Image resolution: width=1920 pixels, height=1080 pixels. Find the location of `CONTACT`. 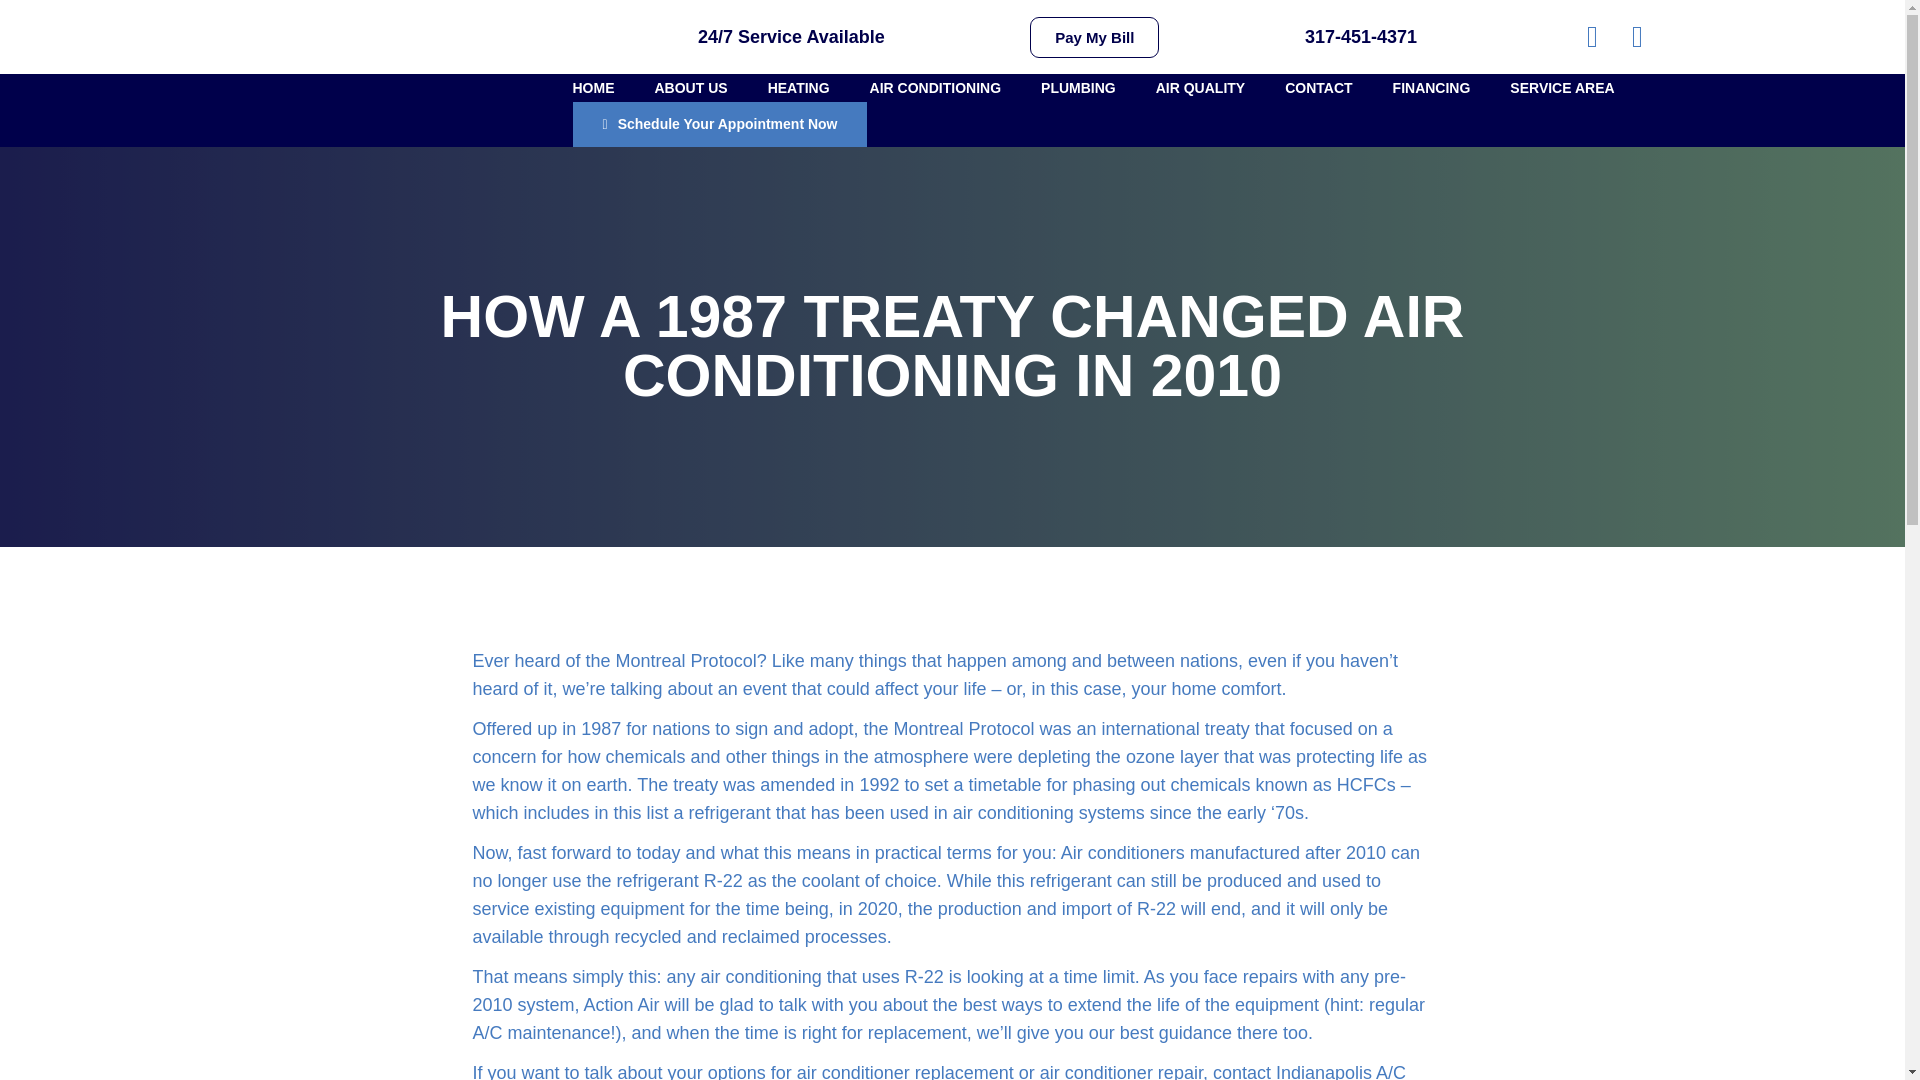

CONTACT is located at coordinates (1318, 88).